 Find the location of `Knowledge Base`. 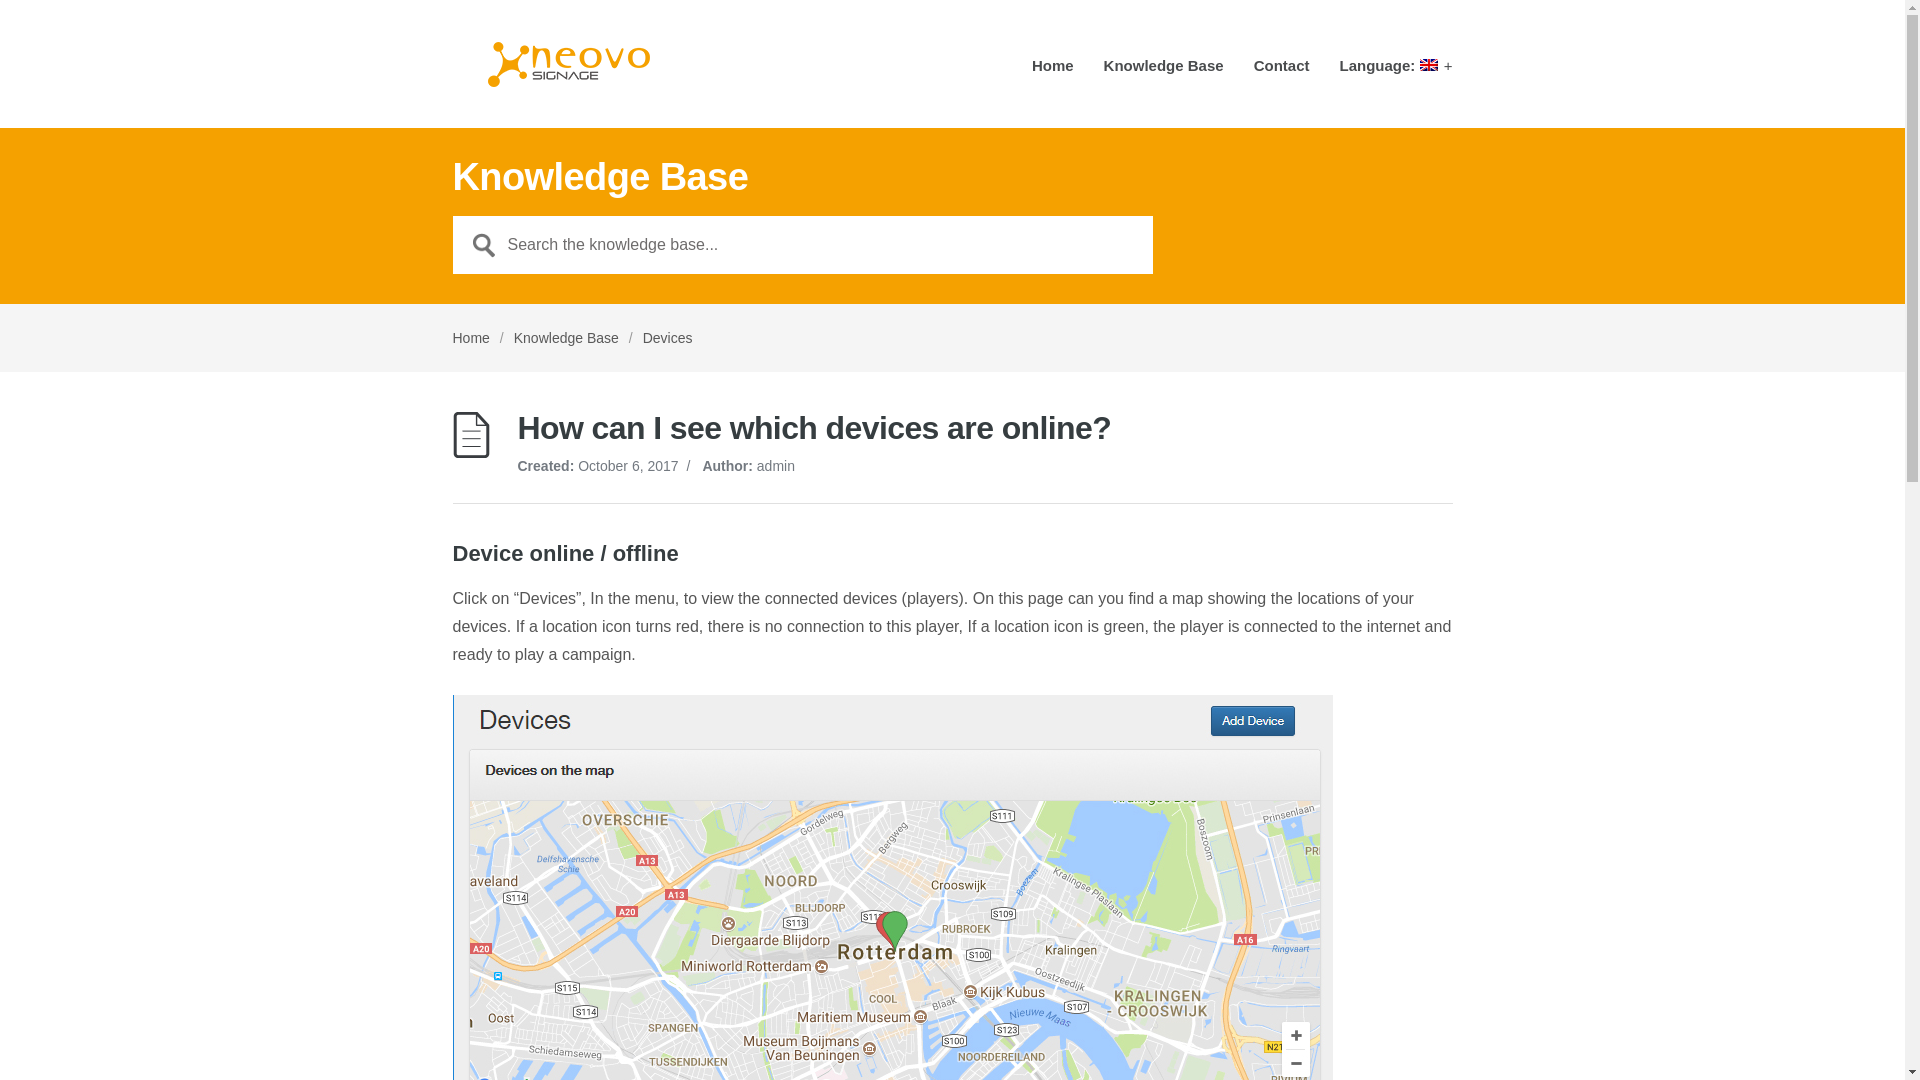

Knowledge Base is located at coordinates (566, 338).